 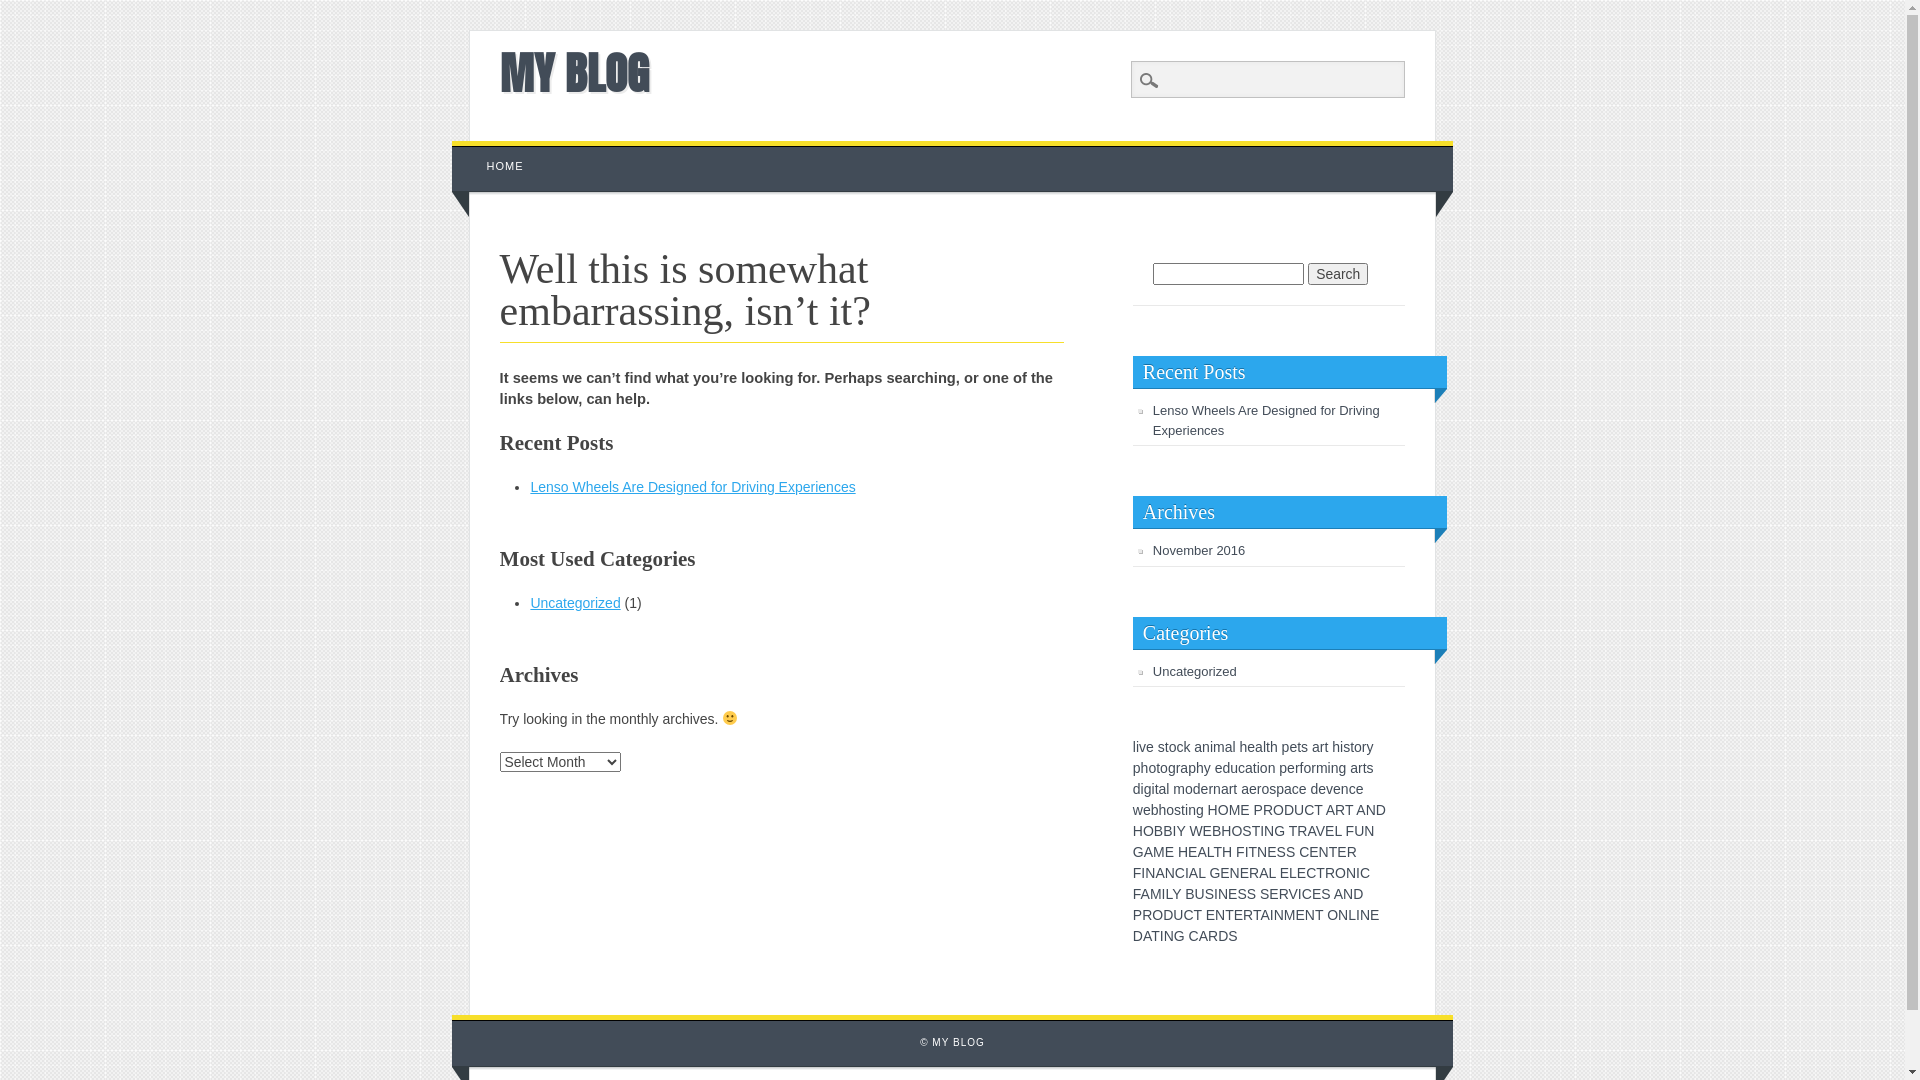 What do you see at coordinates (1289, 810) in the screenshot?
I see `D` at bounding box center [1289, 810].